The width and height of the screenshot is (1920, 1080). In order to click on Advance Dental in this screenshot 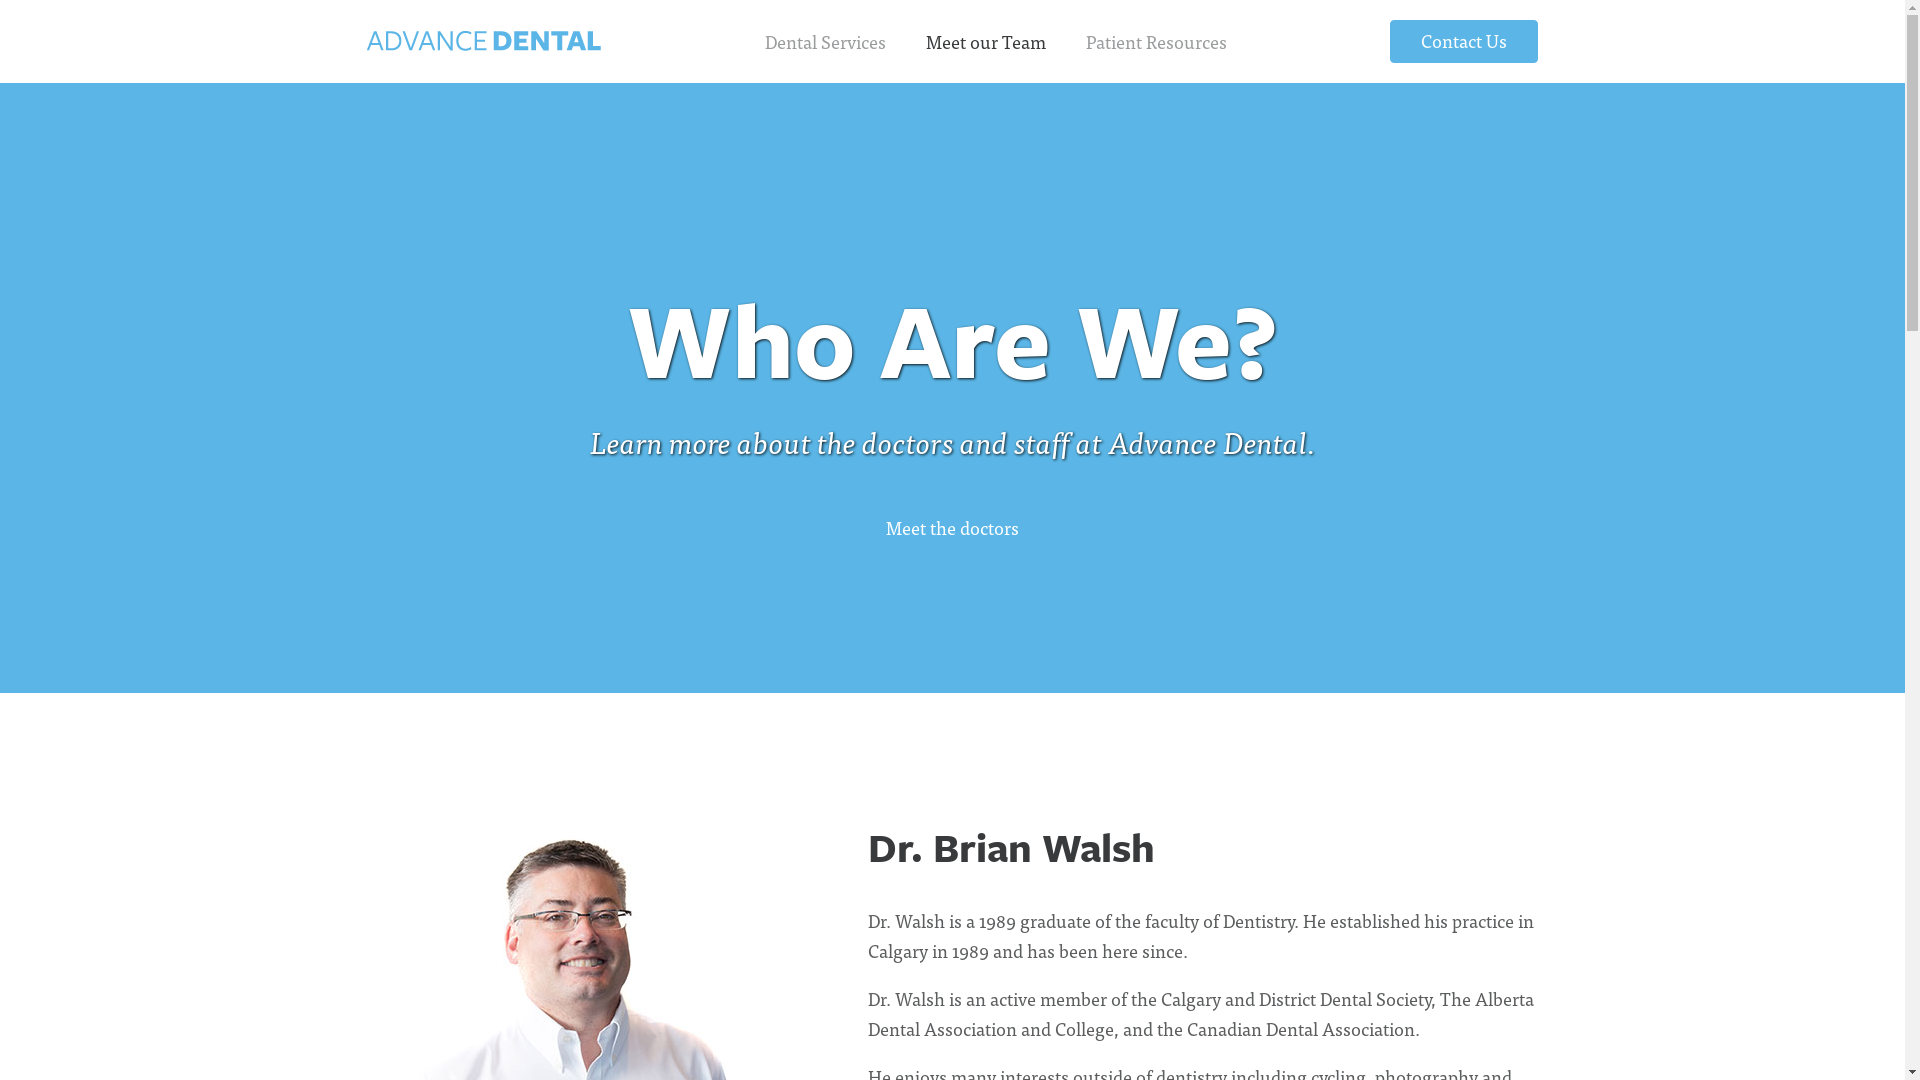, I will do `click(484, 41)`.